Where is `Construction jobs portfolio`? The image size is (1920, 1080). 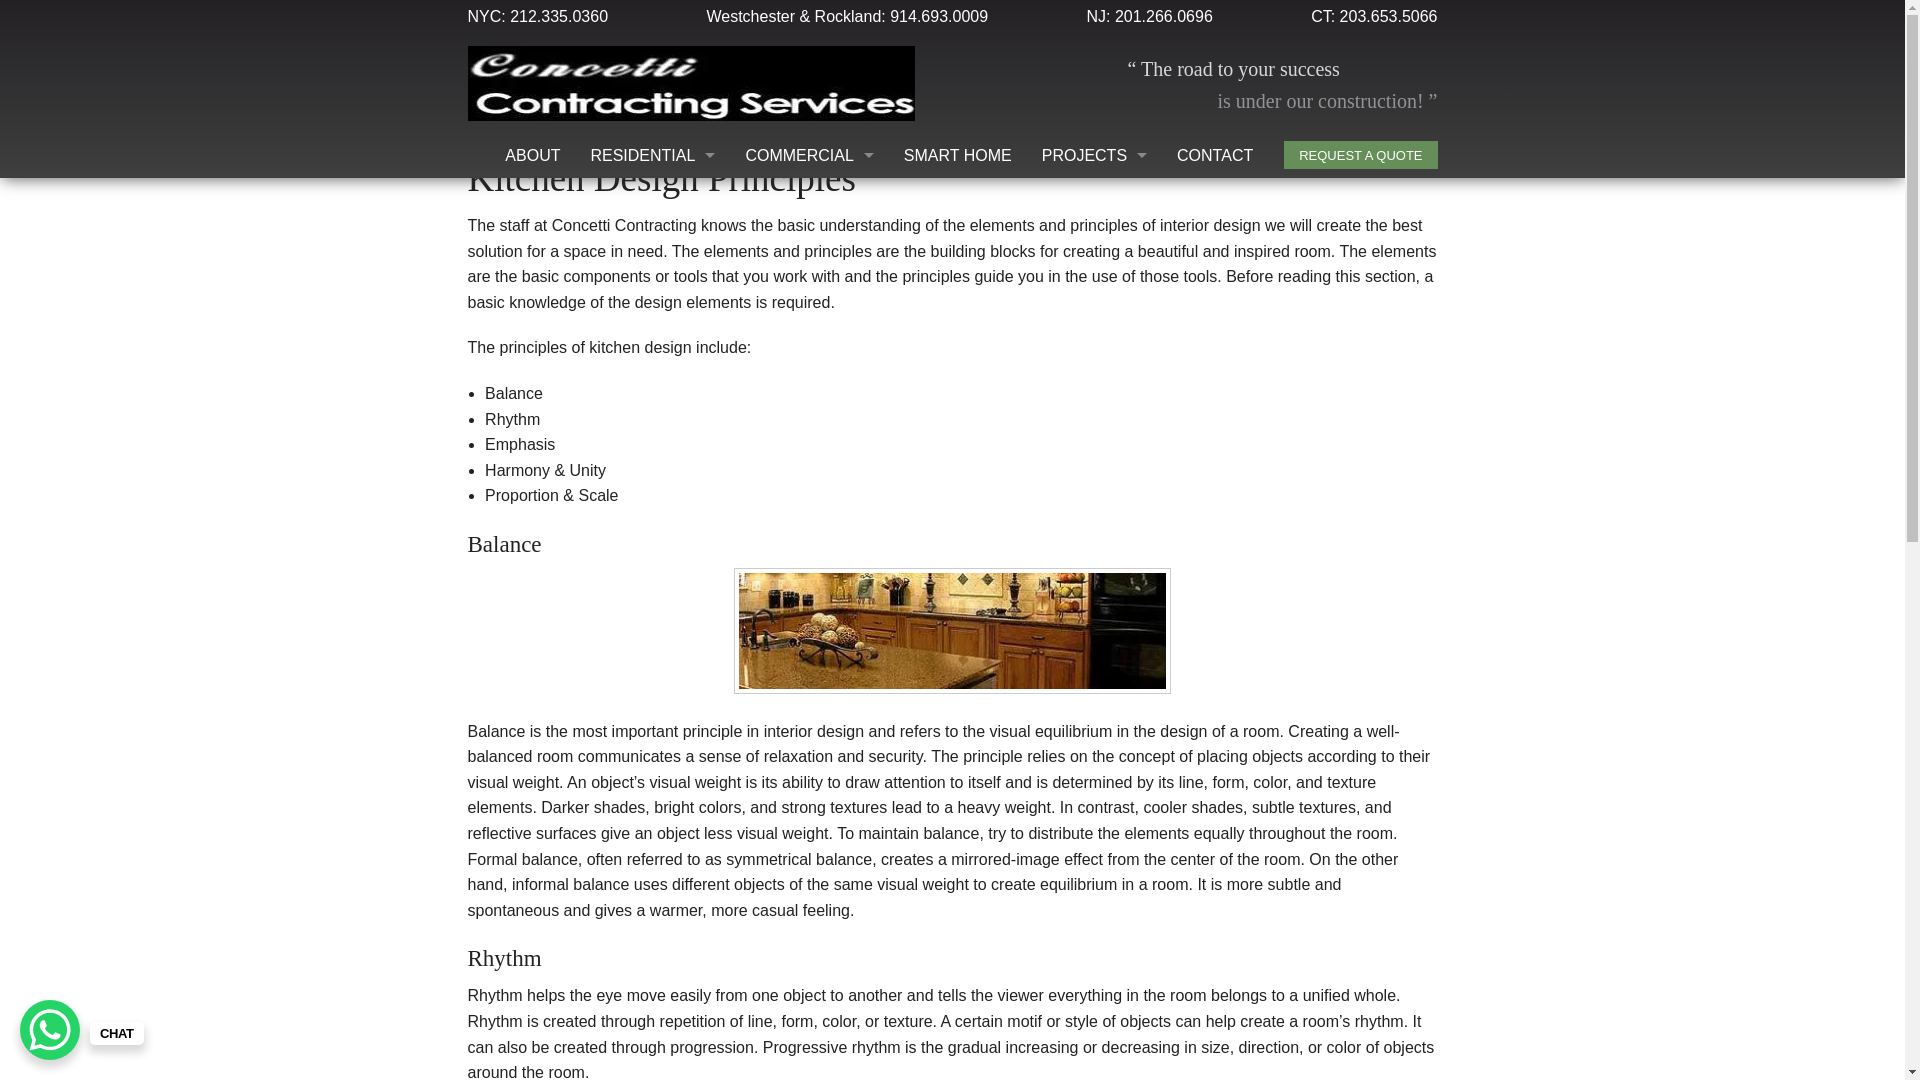
Construction jobs portfolio is located at coordinates (1094, 155).